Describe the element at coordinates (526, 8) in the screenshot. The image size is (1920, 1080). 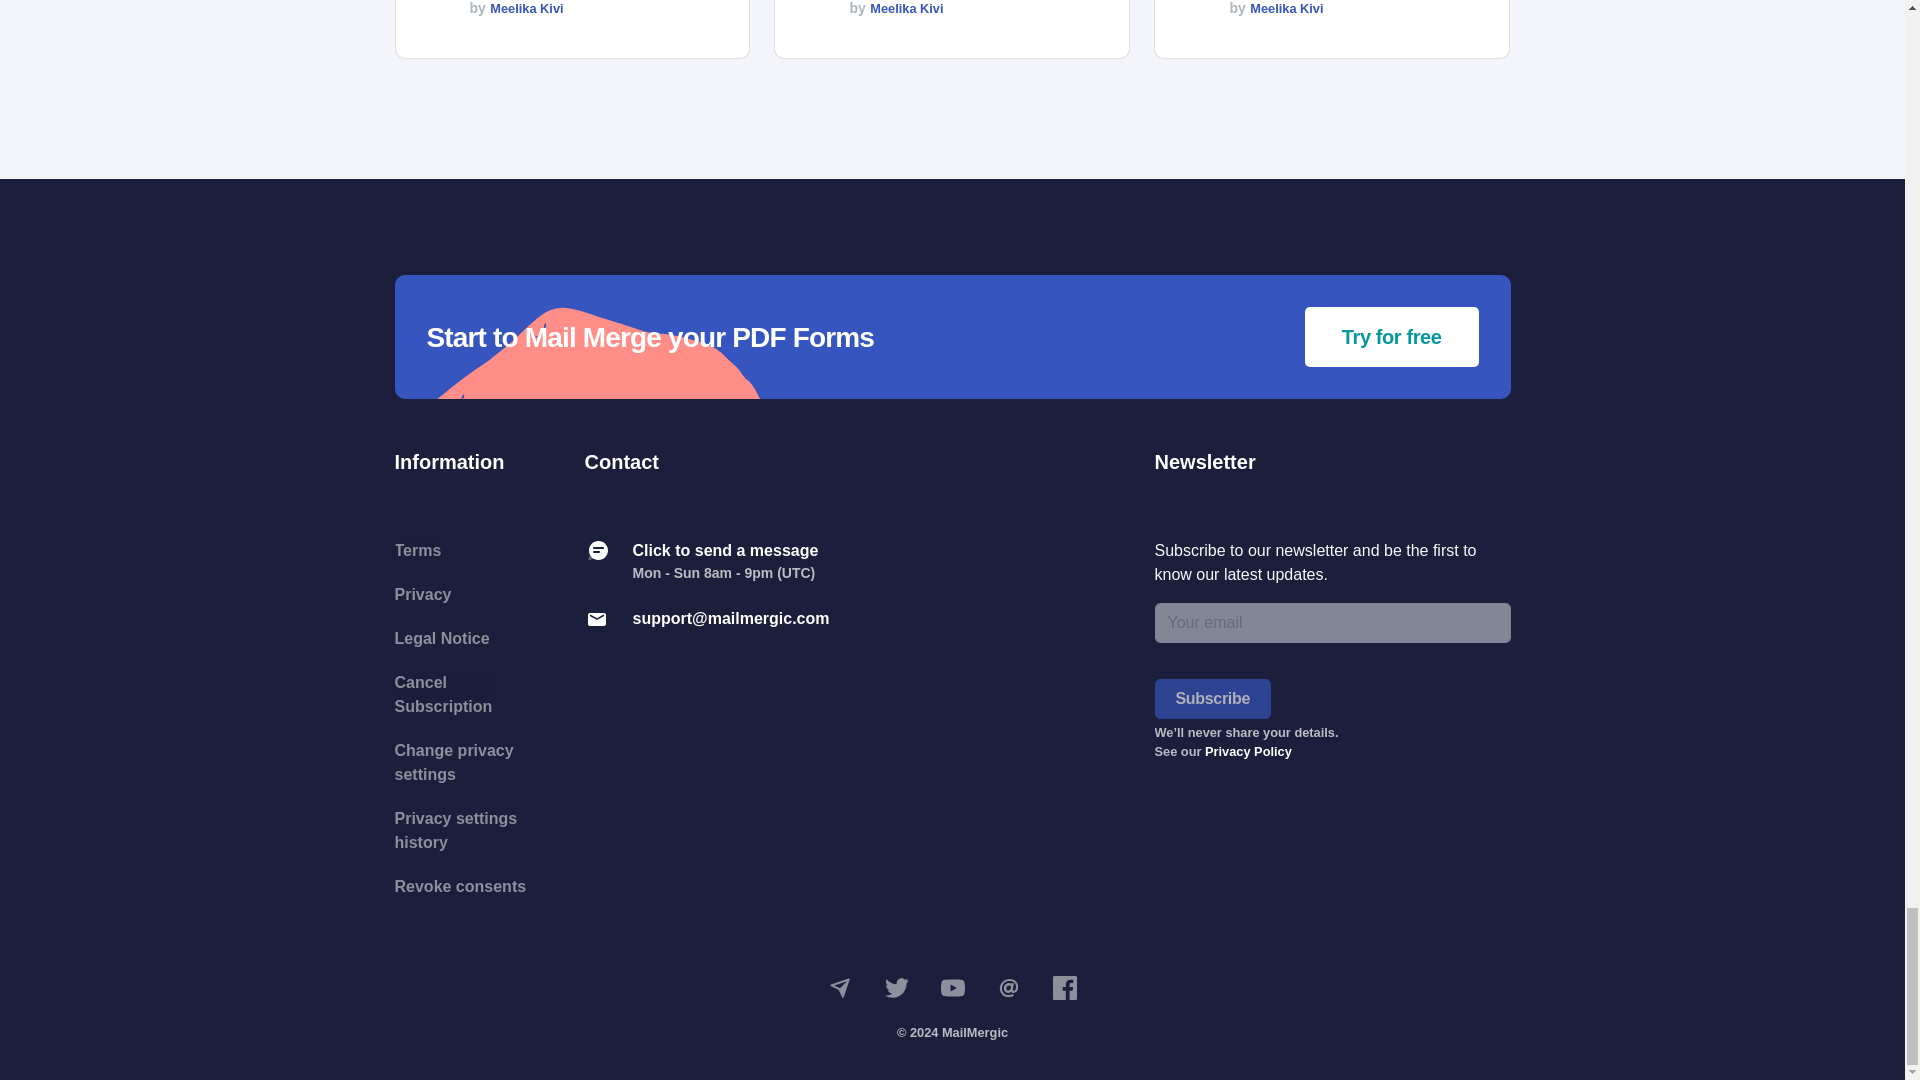
I see `Meelika Kivi` at that location.